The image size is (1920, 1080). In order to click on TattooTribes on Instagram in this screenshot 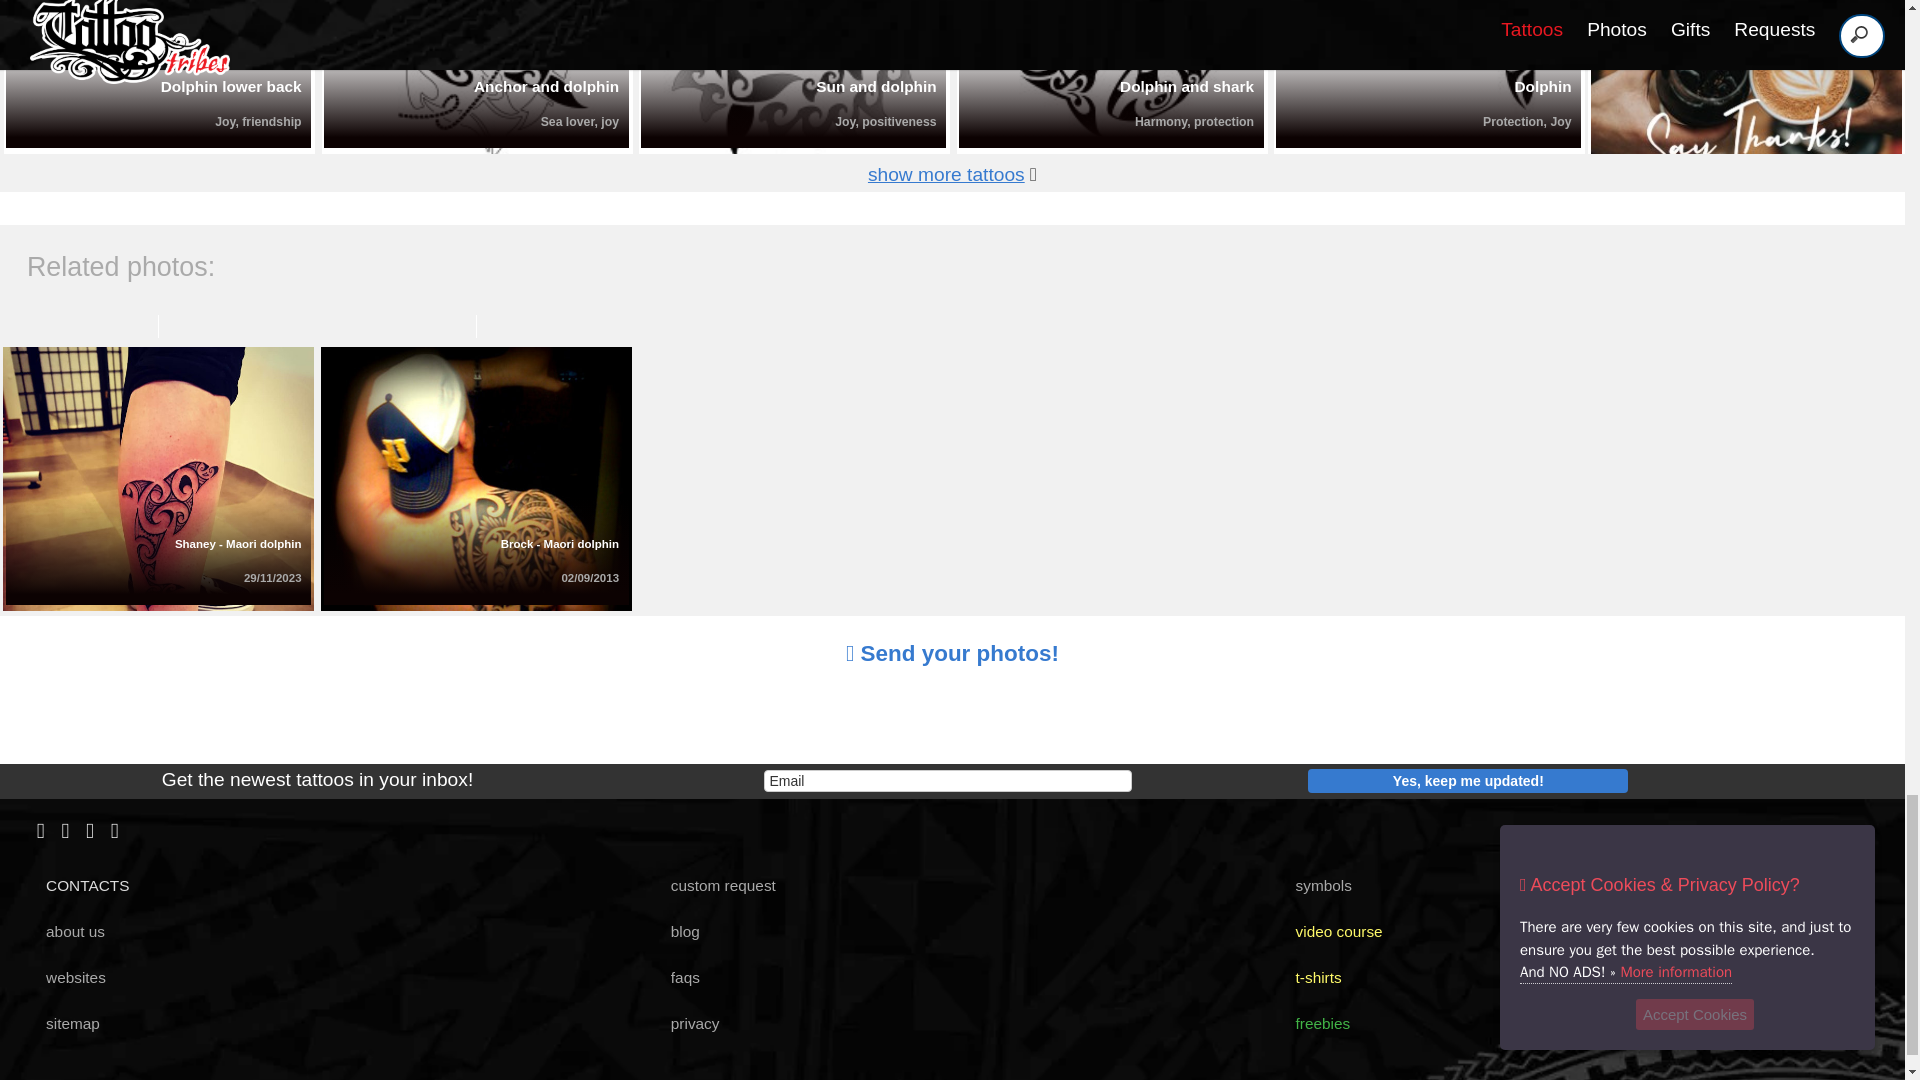, I will do `click(90, 832)`.